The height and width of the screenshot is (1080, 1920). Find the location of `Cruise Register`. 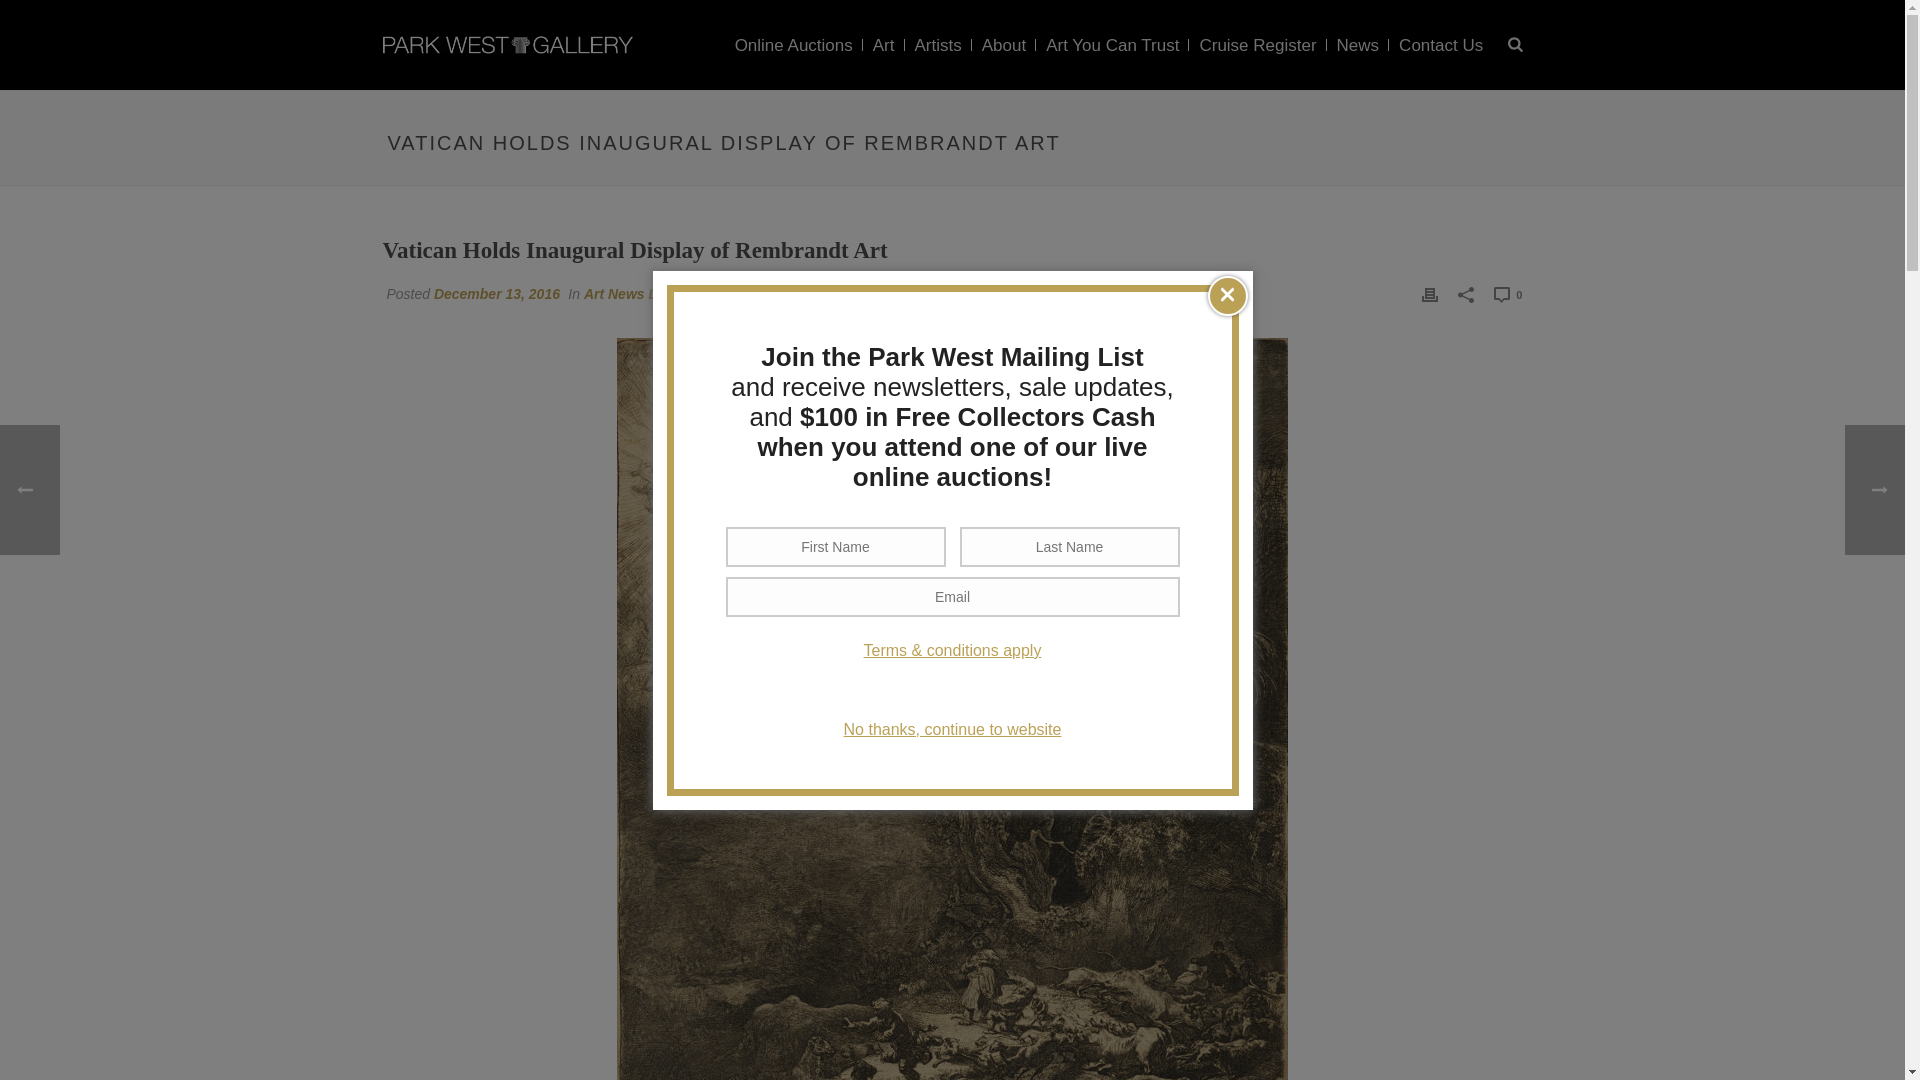

Cruise Register is located at coordinates (1257, 46).